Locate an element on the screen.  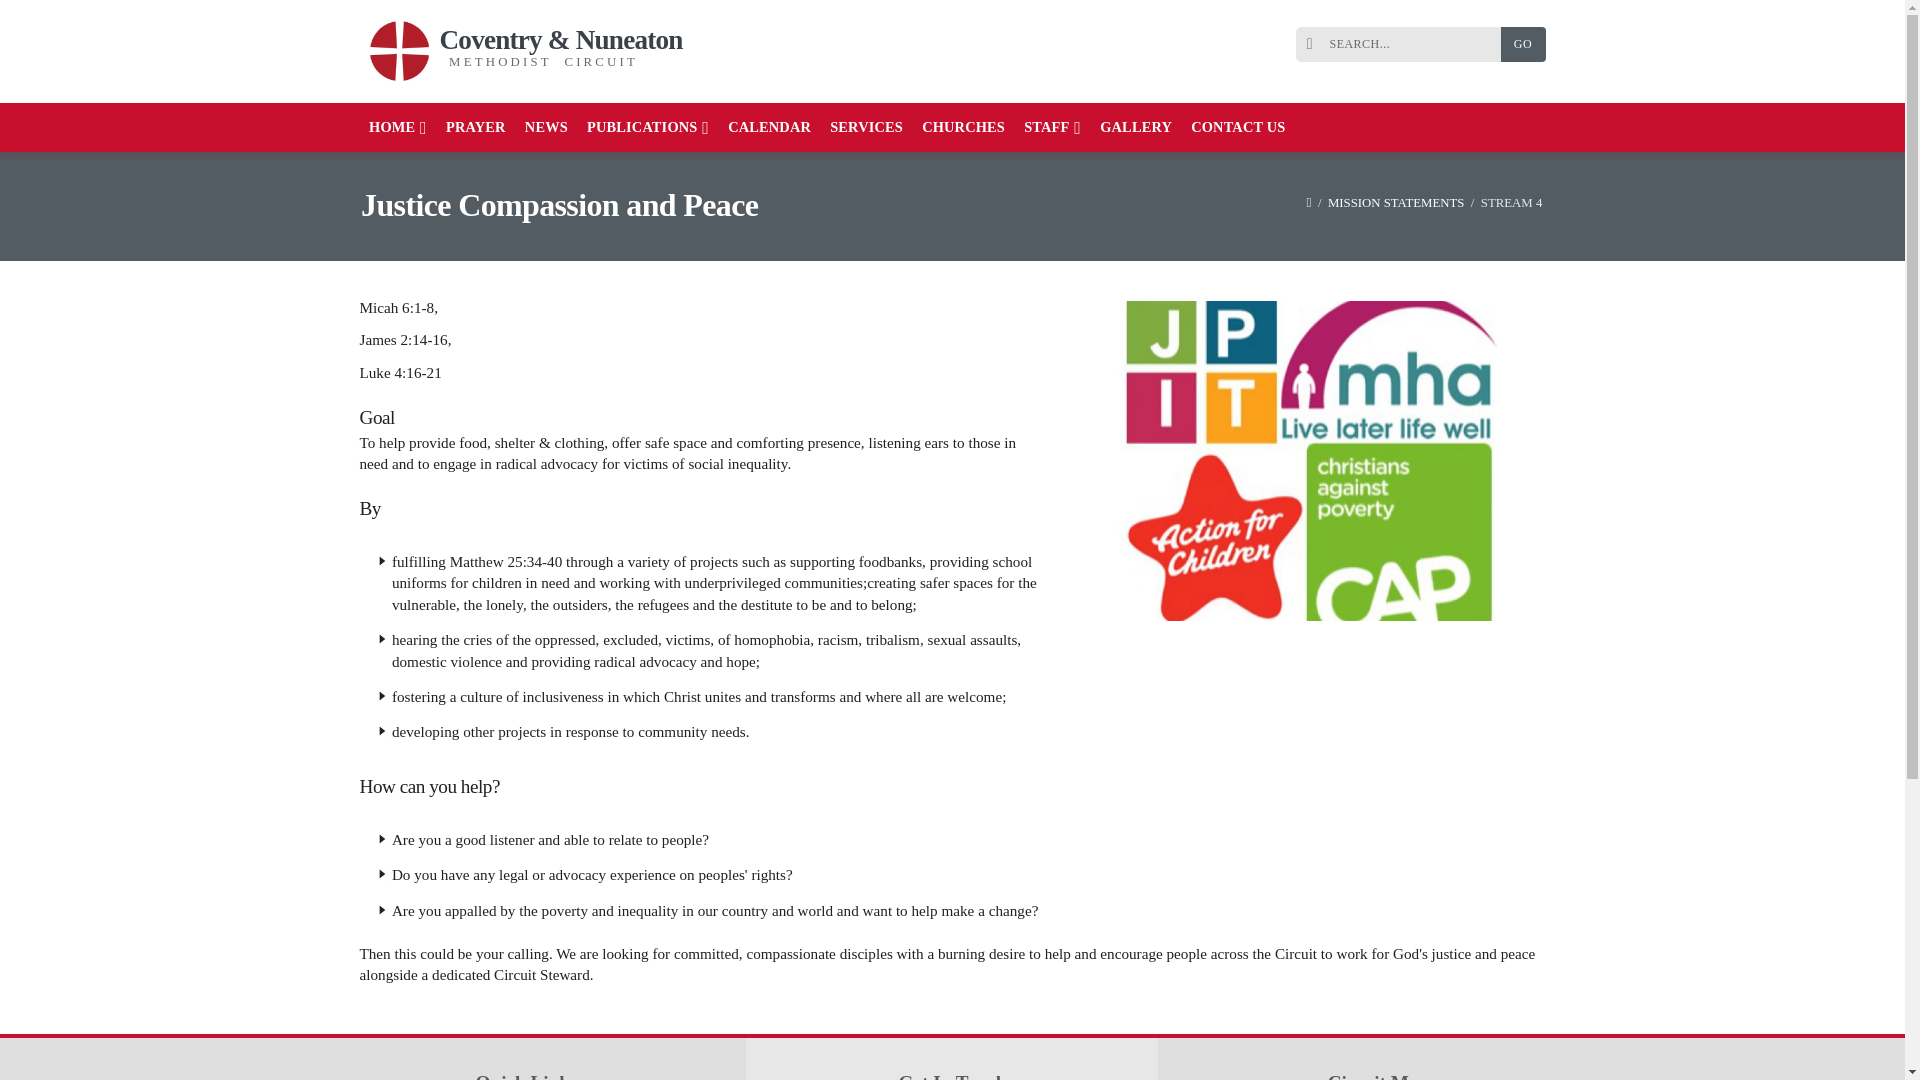
CHURCHES is located at coordinates (964, 127).